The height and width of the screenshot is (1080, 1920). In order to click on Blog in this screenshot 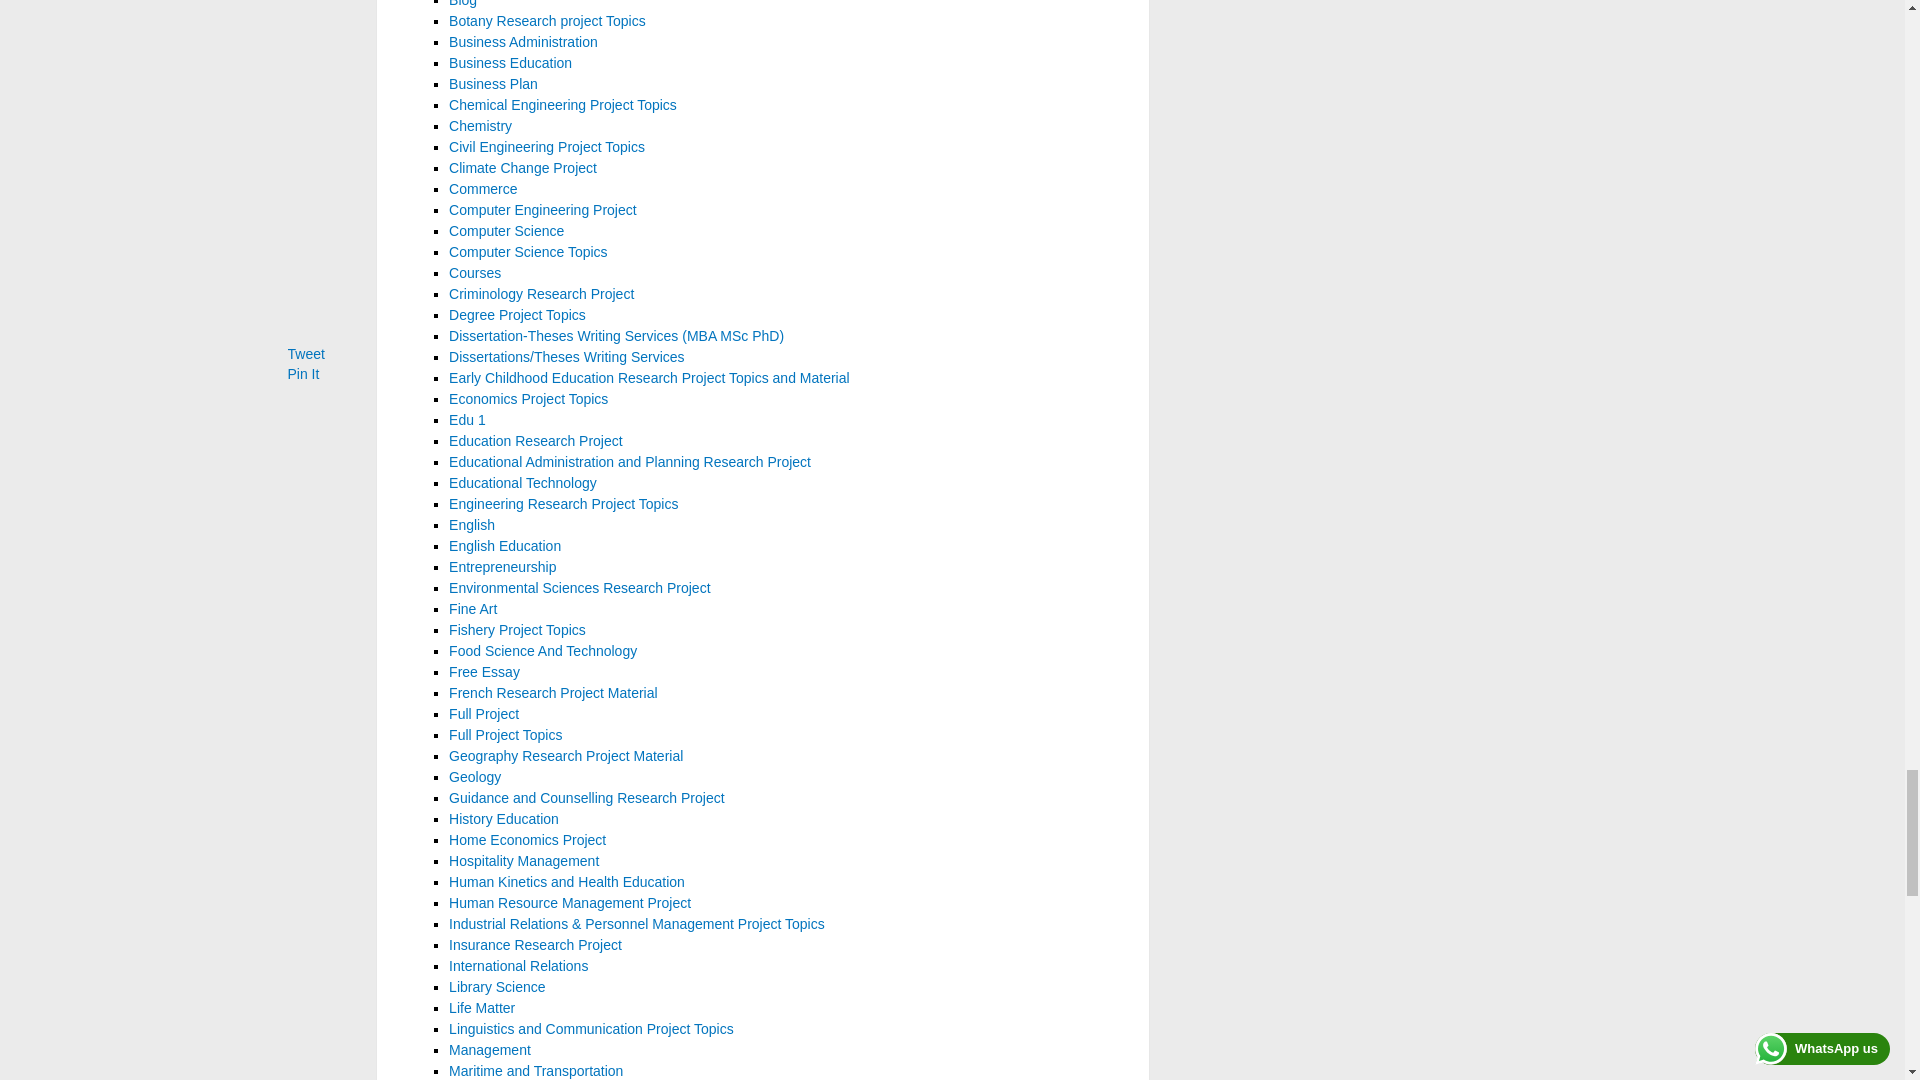, I will do `click(462, 4)`.